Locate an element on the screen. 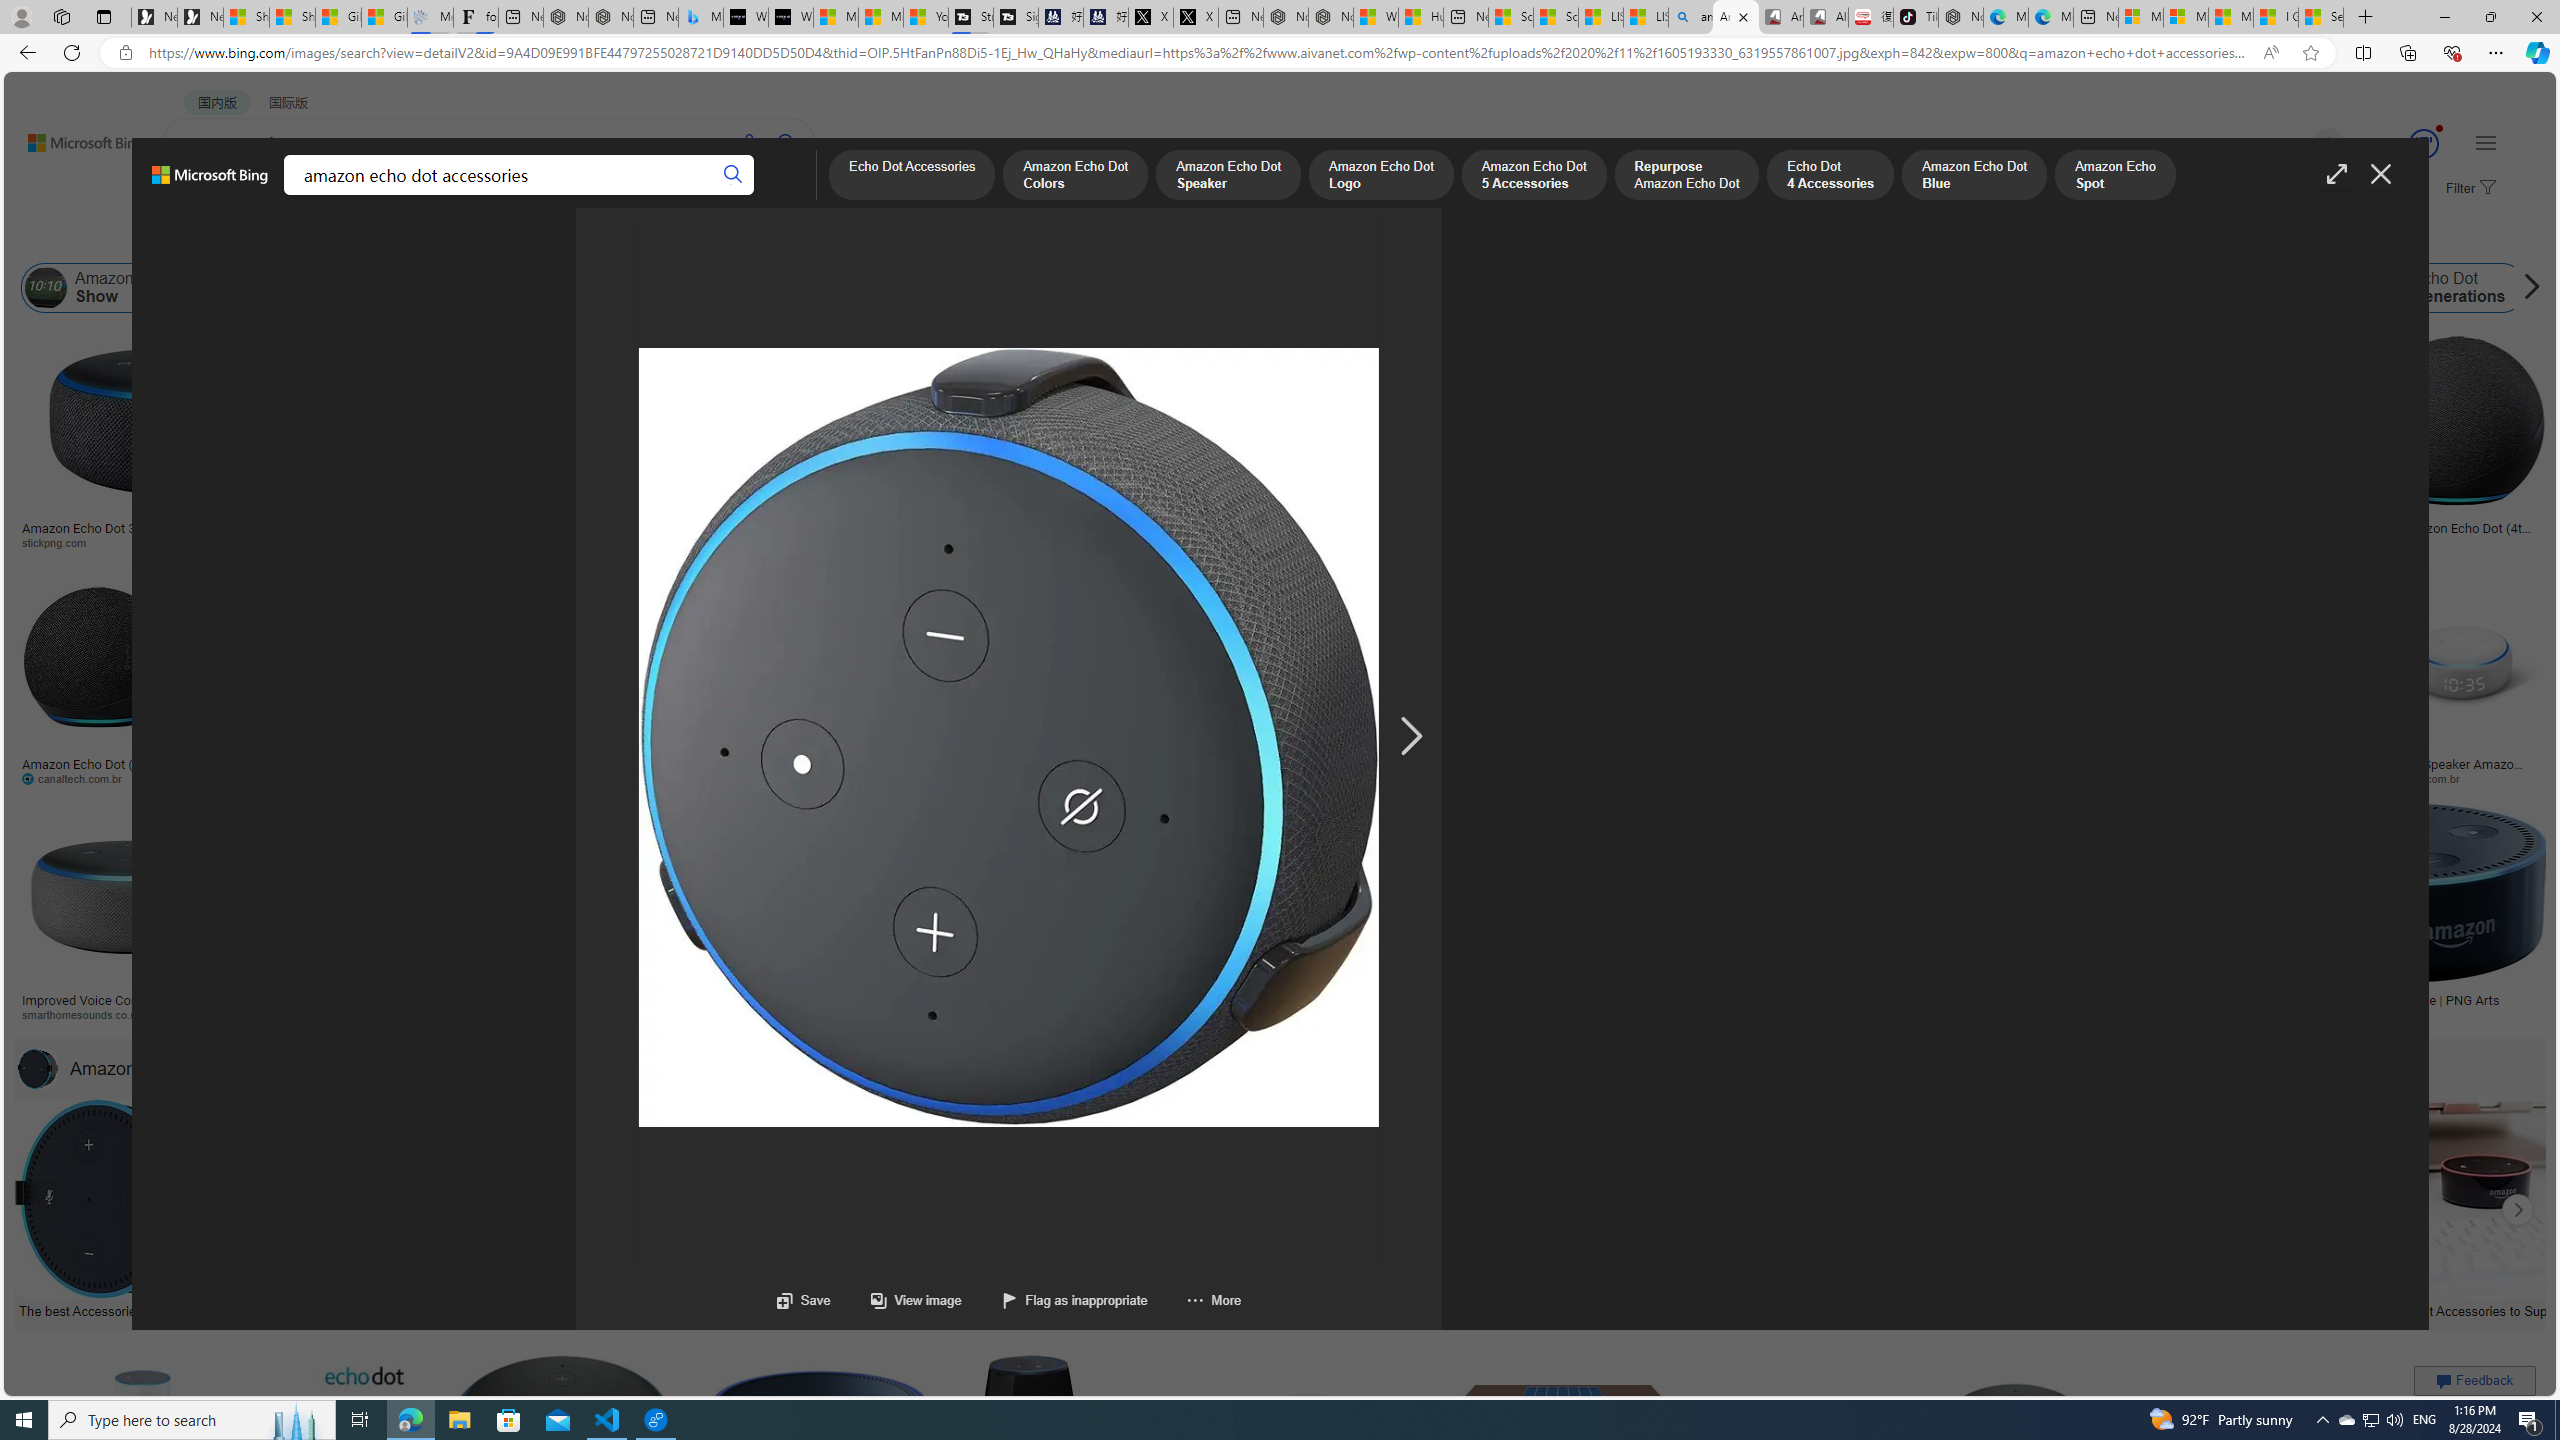 This screenshot has height=1440, width=2560. Amazon Alexa Echo is located at coordinates (284, 288).